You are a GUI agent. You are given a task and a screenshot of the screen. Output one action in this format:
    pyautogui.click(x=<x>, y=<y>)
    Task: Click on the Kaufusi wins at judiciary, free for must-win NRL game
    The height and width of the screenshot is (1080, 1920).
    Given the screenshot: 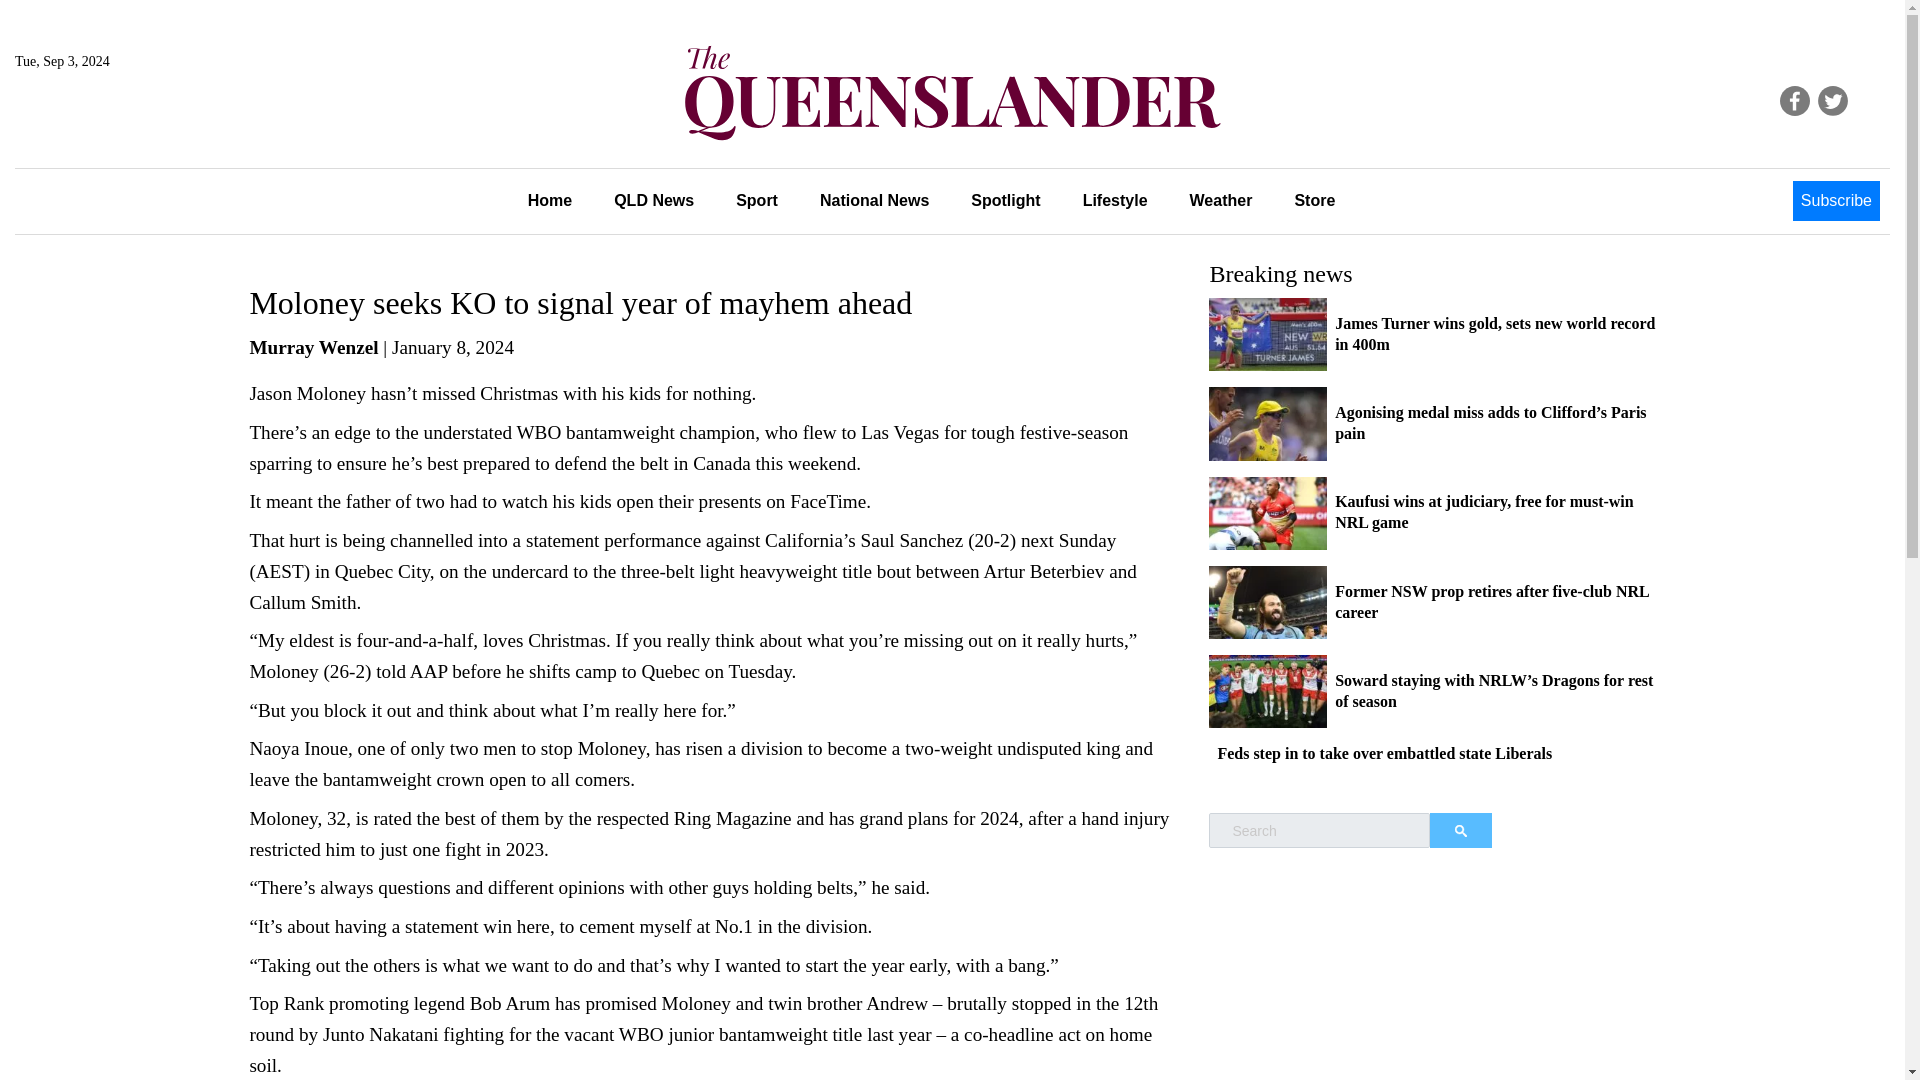 What is the action you would take?
    pyautogui.click(x=1484, y=512)
    